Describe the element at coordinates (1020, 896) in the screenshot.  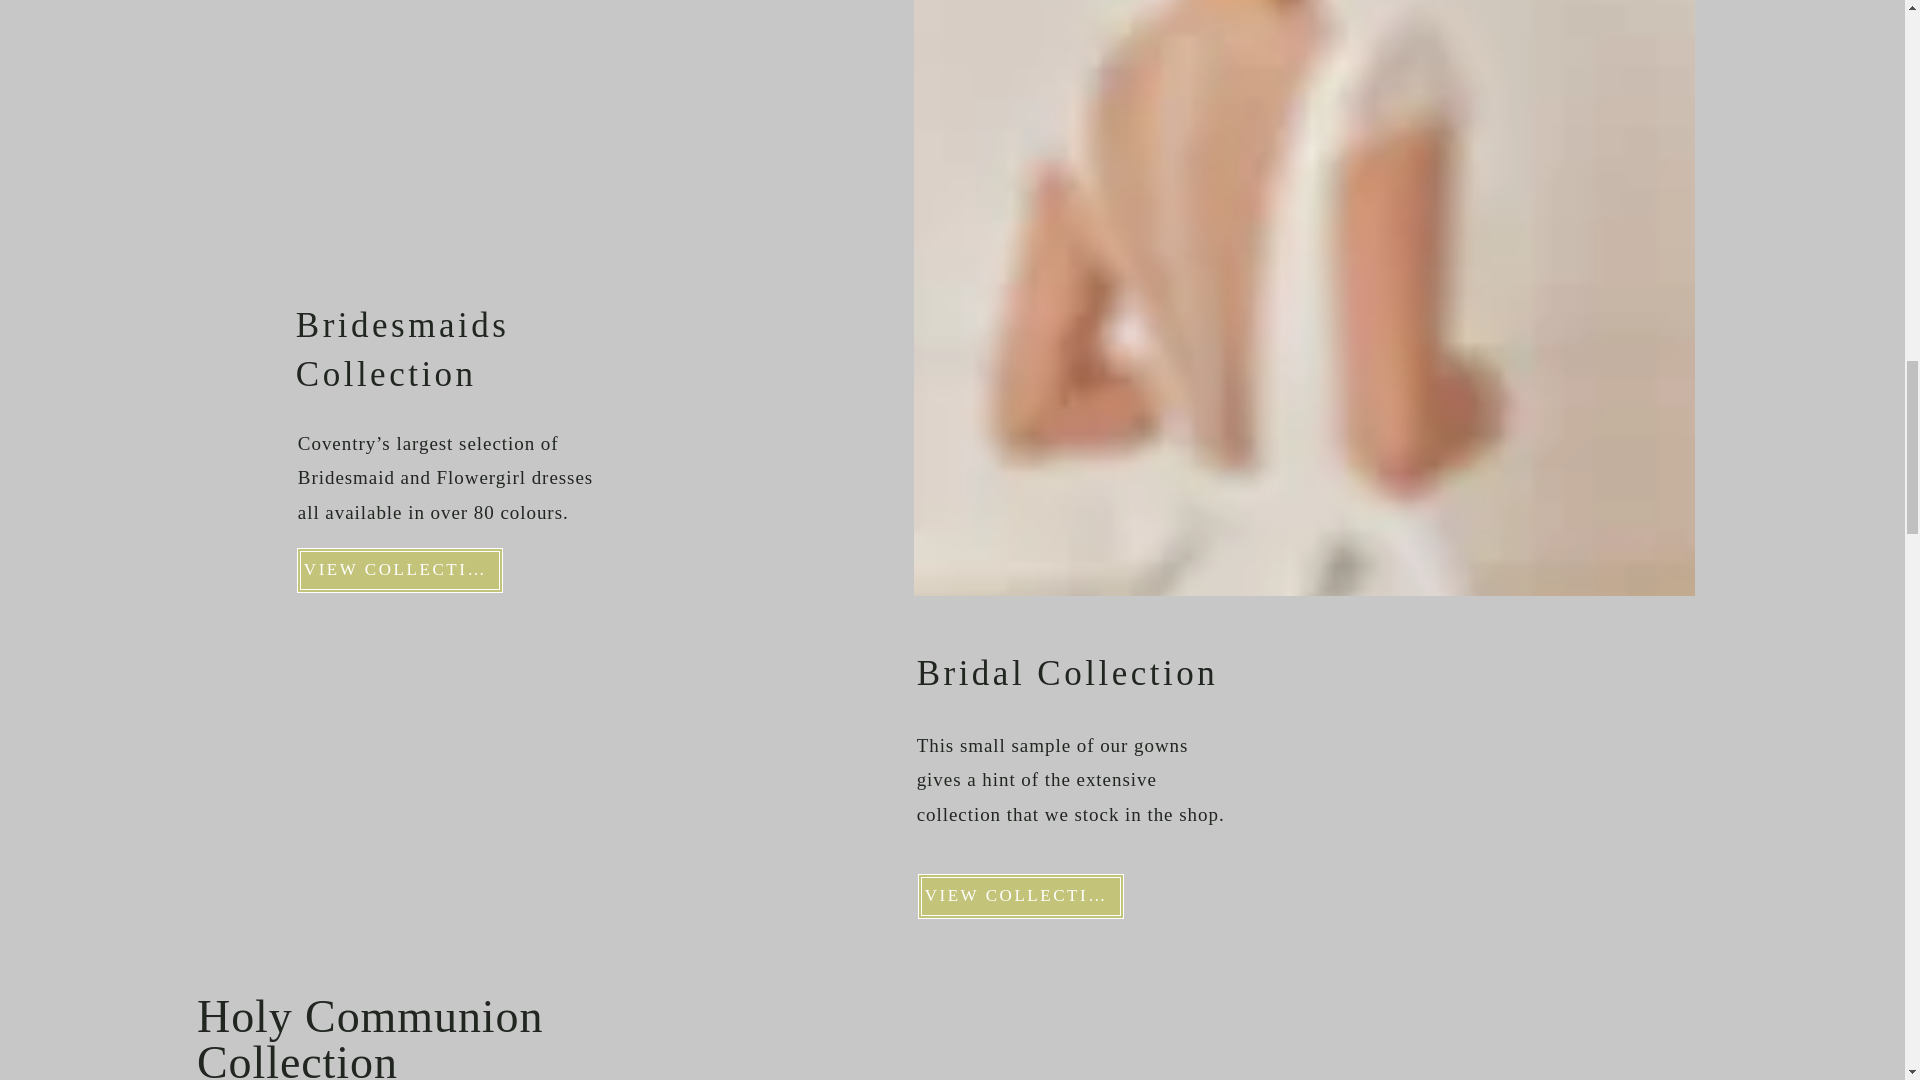
I see `VIEW COLLECTION` at that location.